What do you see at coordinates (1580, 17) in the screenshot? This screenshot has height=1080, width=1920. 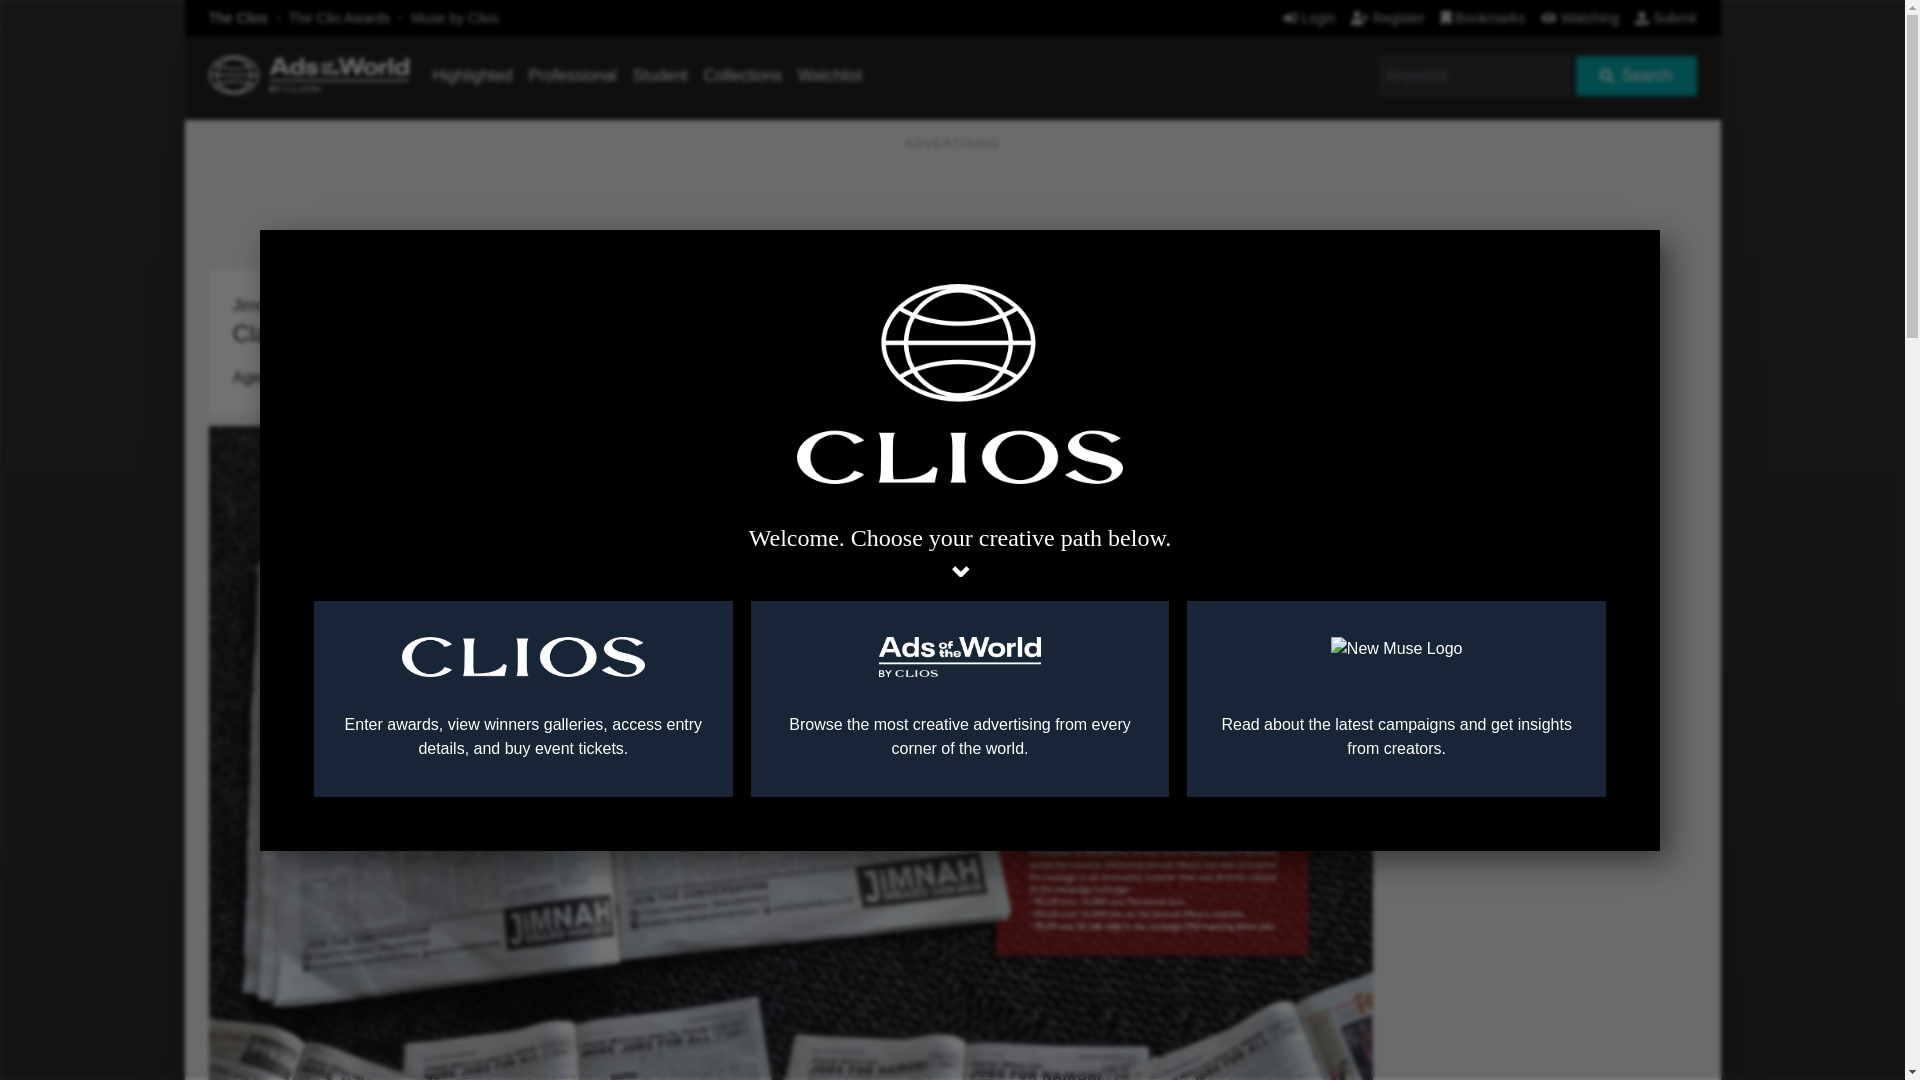 I see `Watching` at bounding box center [1580, 17].